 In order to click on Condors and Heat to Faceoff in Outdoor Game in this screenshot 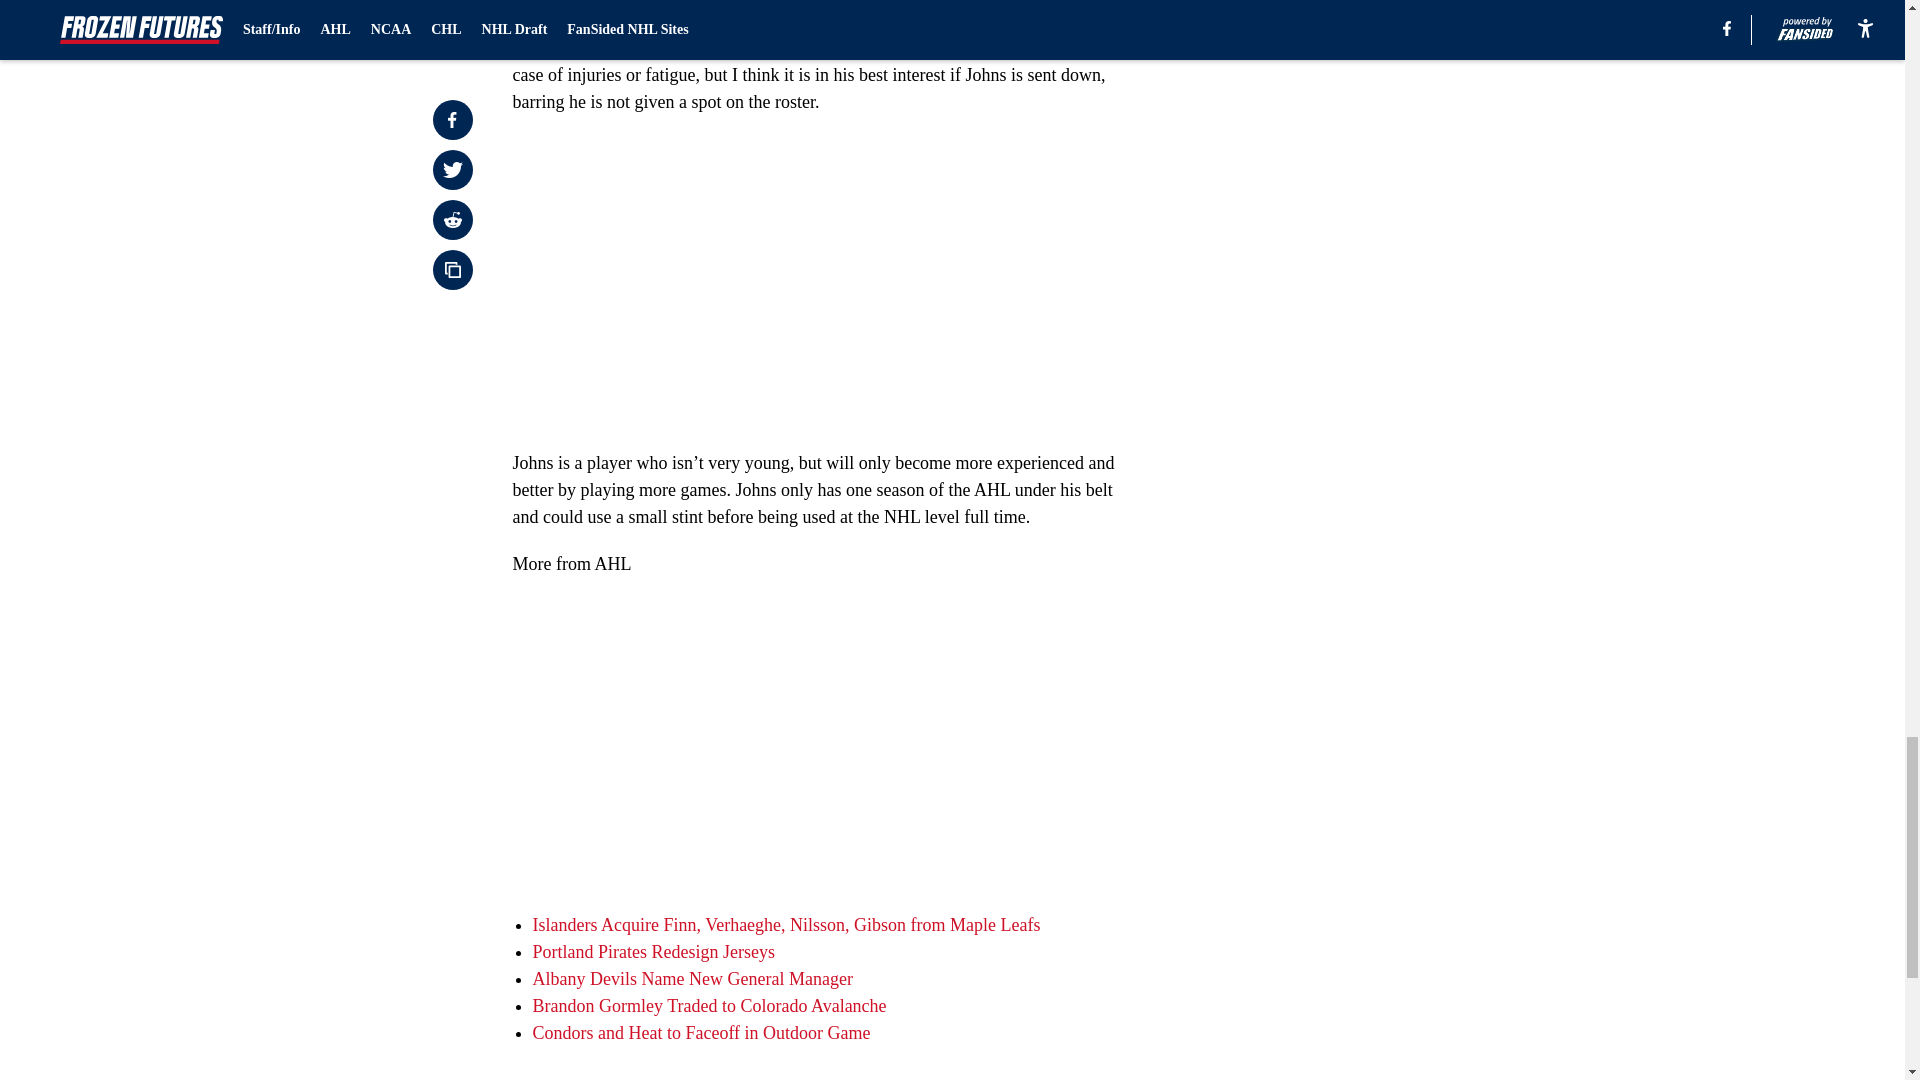, I will do `click(700, 1032)`.